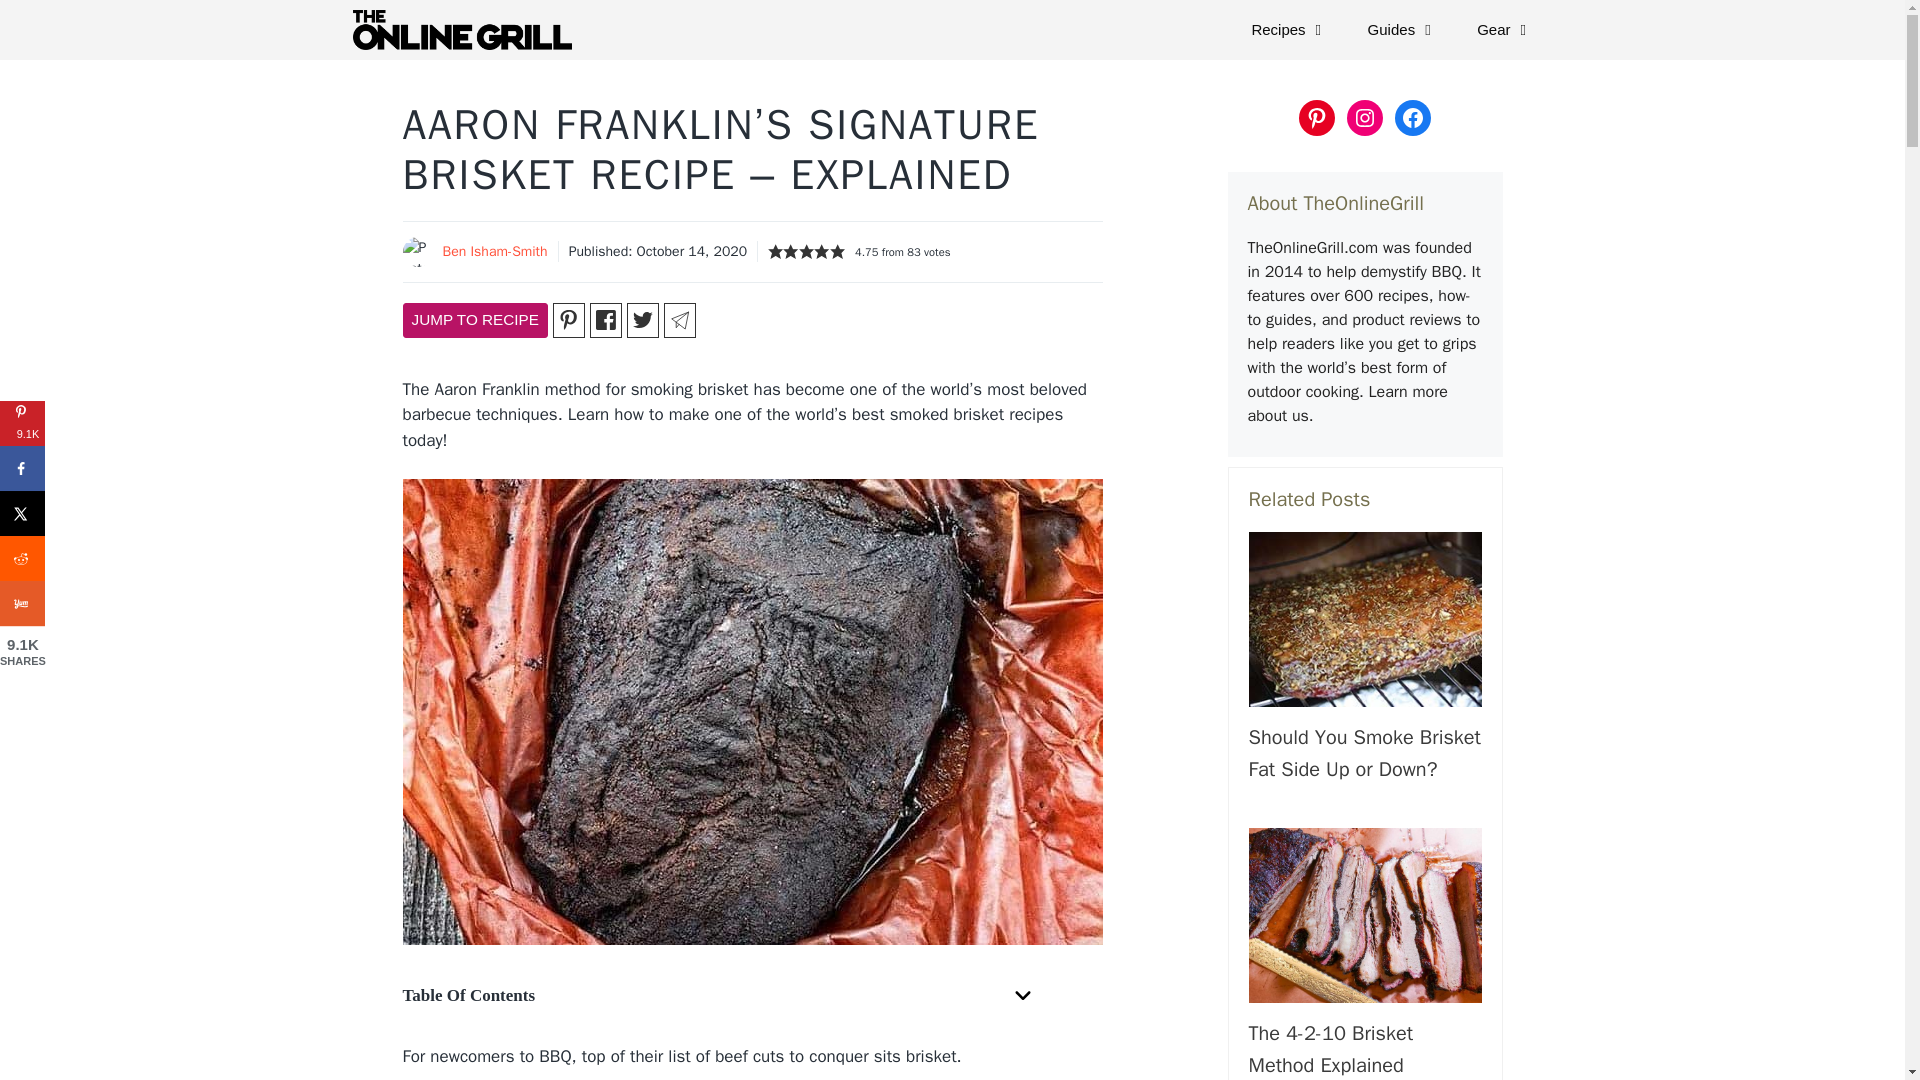 This screenshot has width=1920, height=1080. I want to click on Share on X, so click(22, 513).